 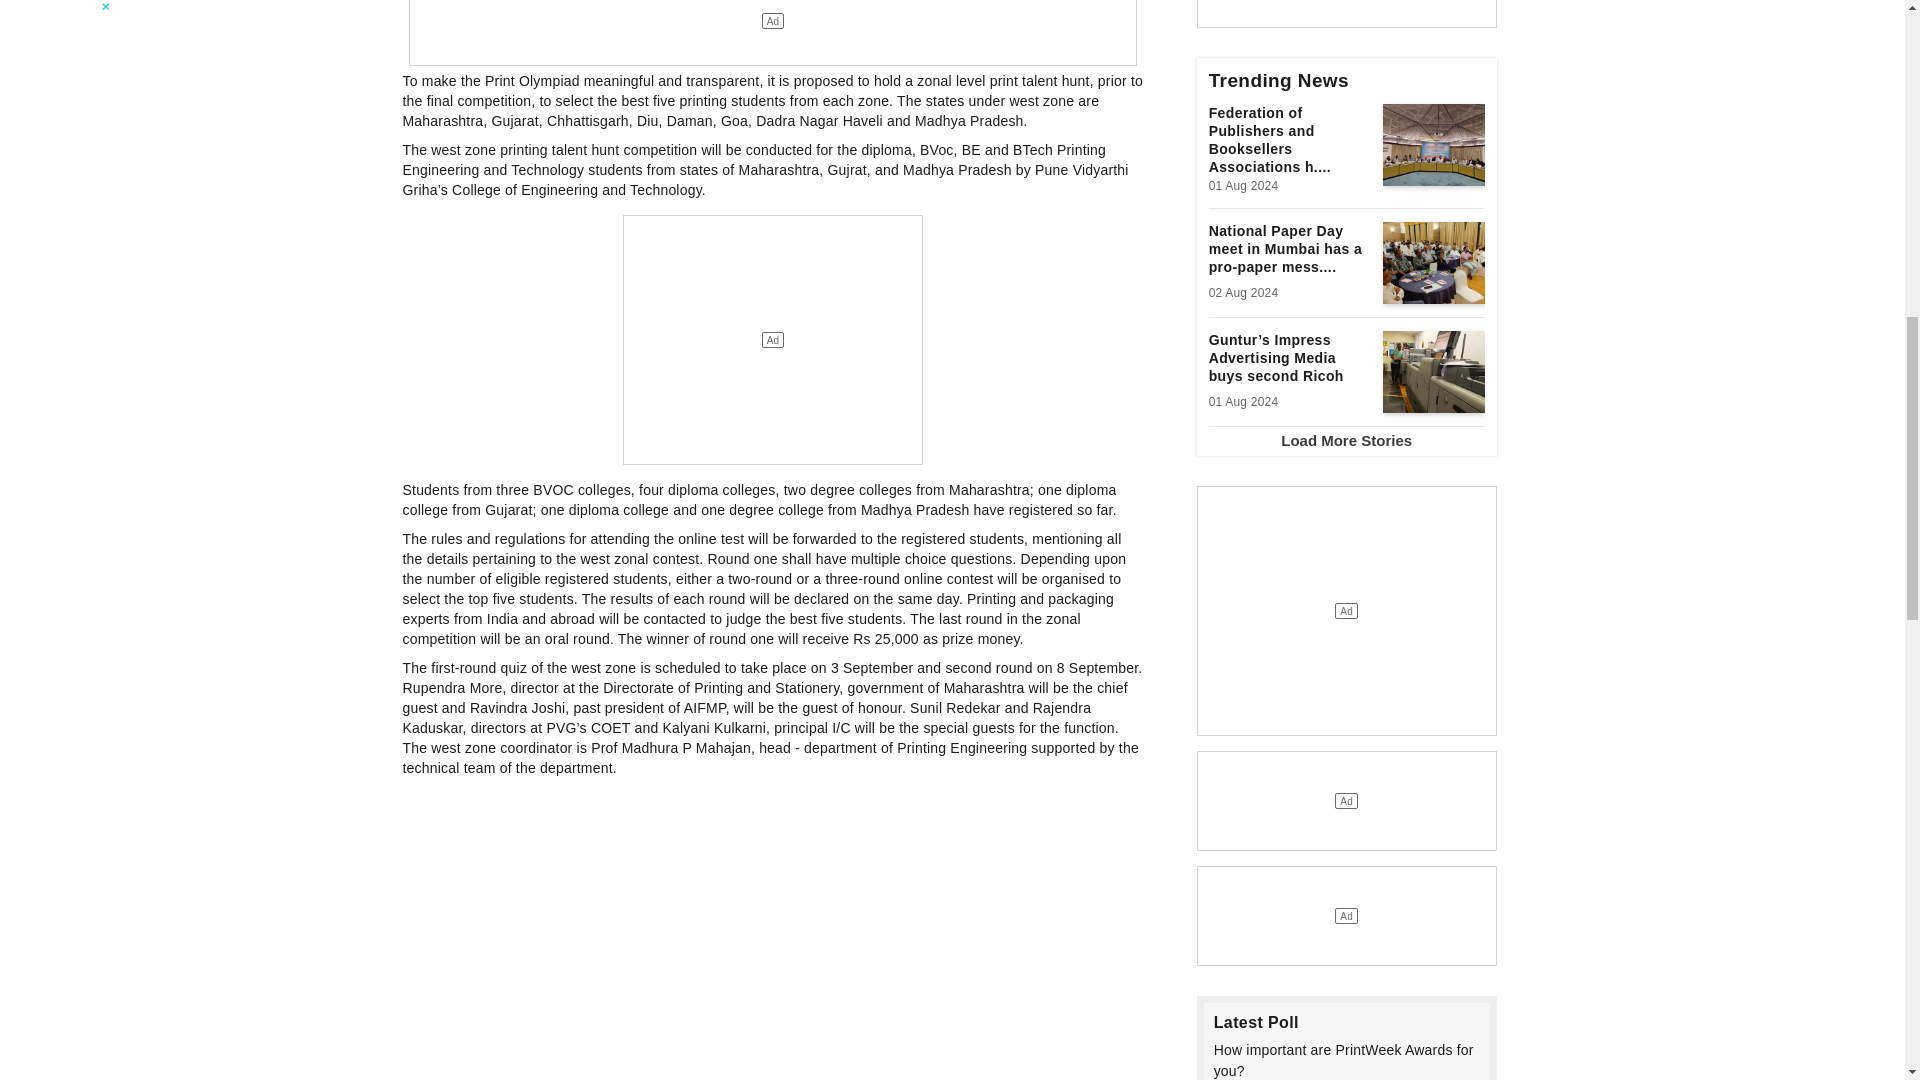 I want to click on Federation of Publishers and Booksellers Associations h...., so click(x=1290, y=140).